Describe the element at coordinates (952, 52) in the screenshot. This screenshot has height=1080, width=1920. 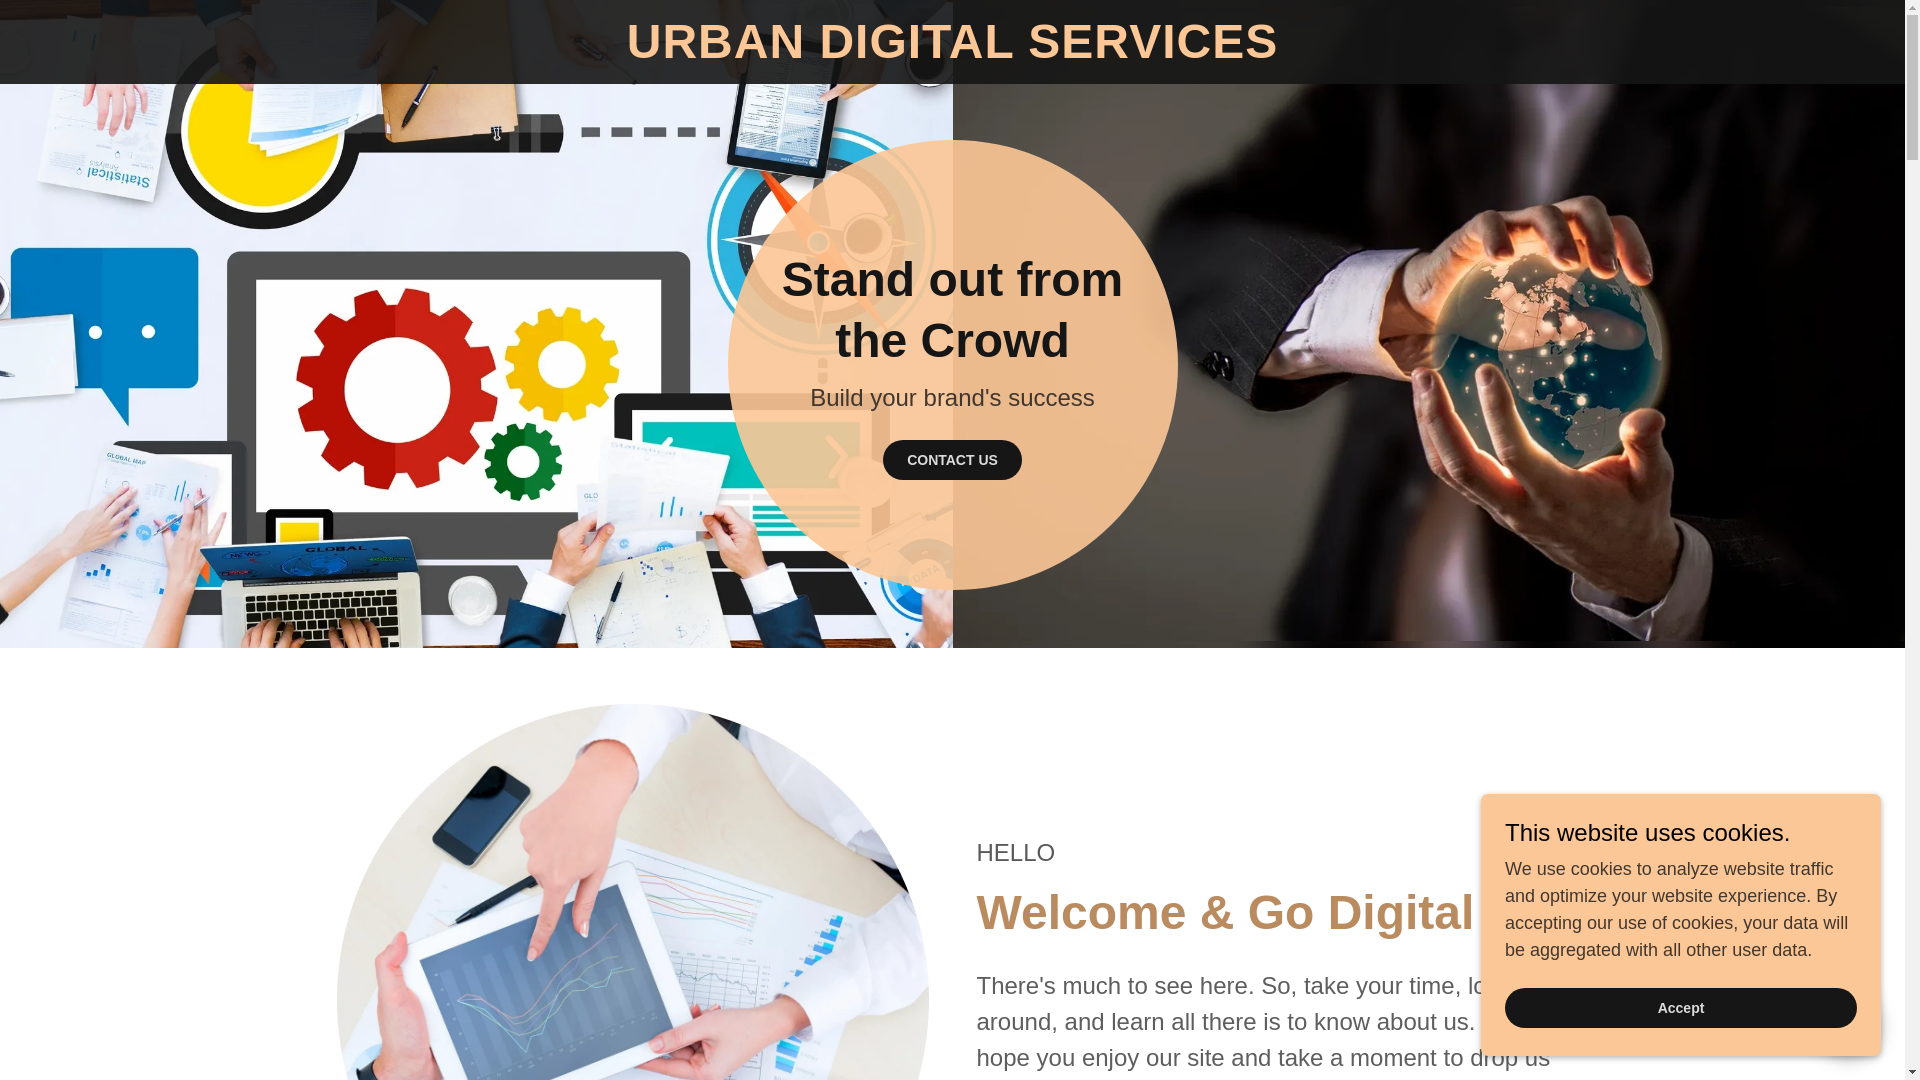
I see `URBAN DIGITAL SERVICES` at that location.